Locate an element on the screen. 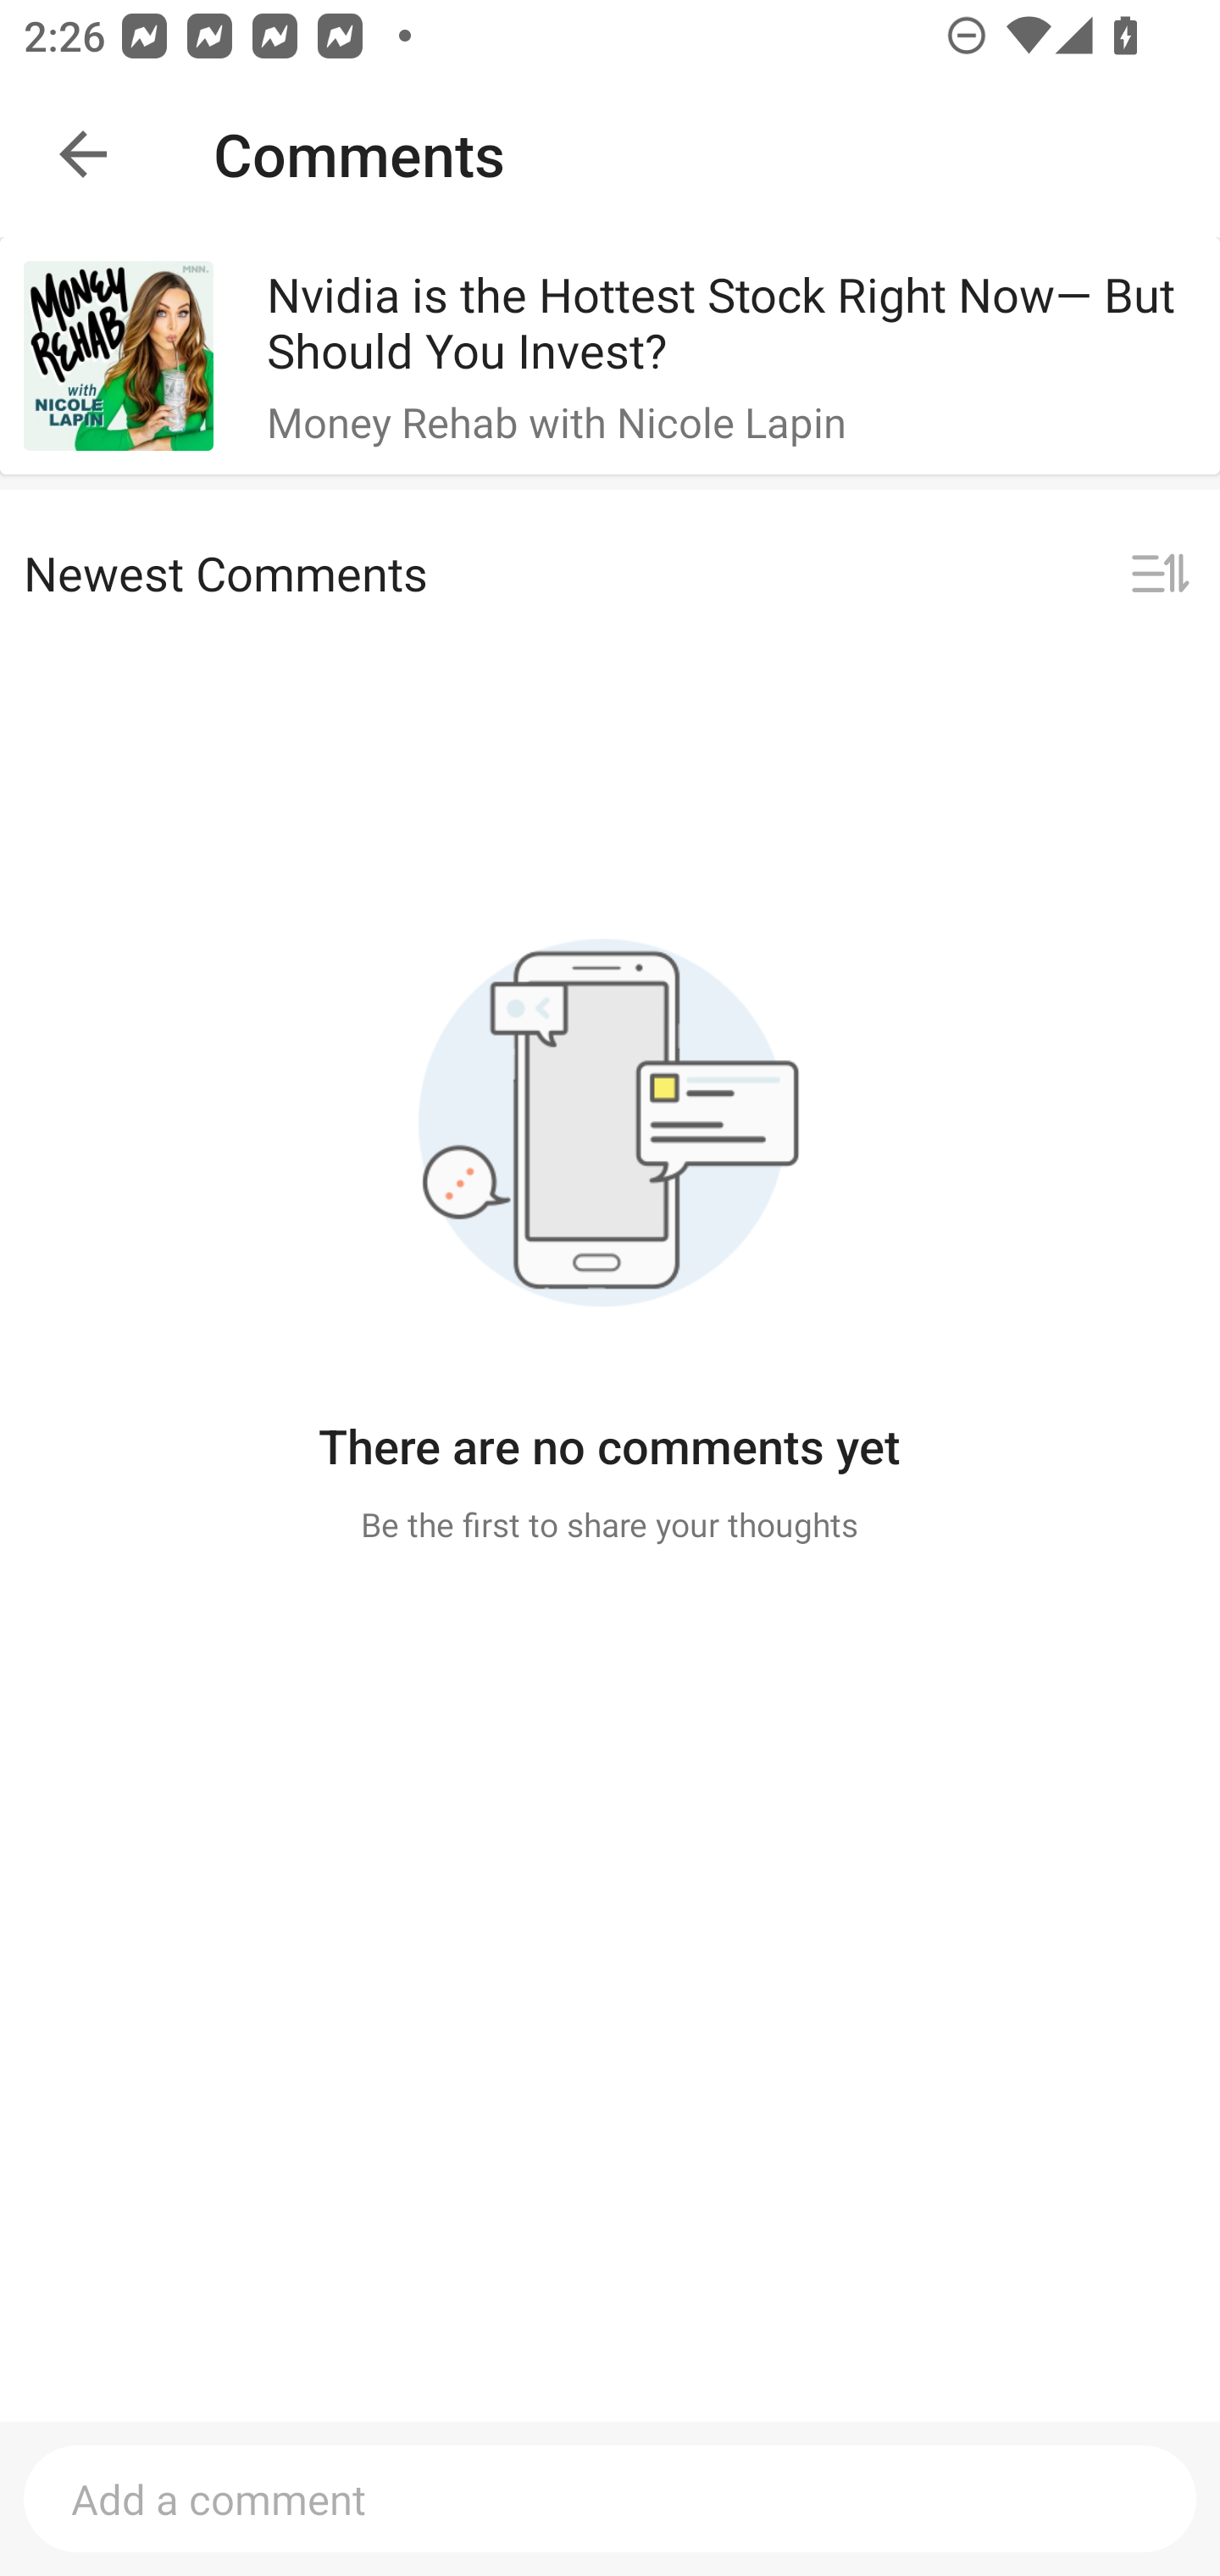 Image resolution: width=1220 pixels, height=2576 pixels. Navigate up is located at coordinates (83, 154).